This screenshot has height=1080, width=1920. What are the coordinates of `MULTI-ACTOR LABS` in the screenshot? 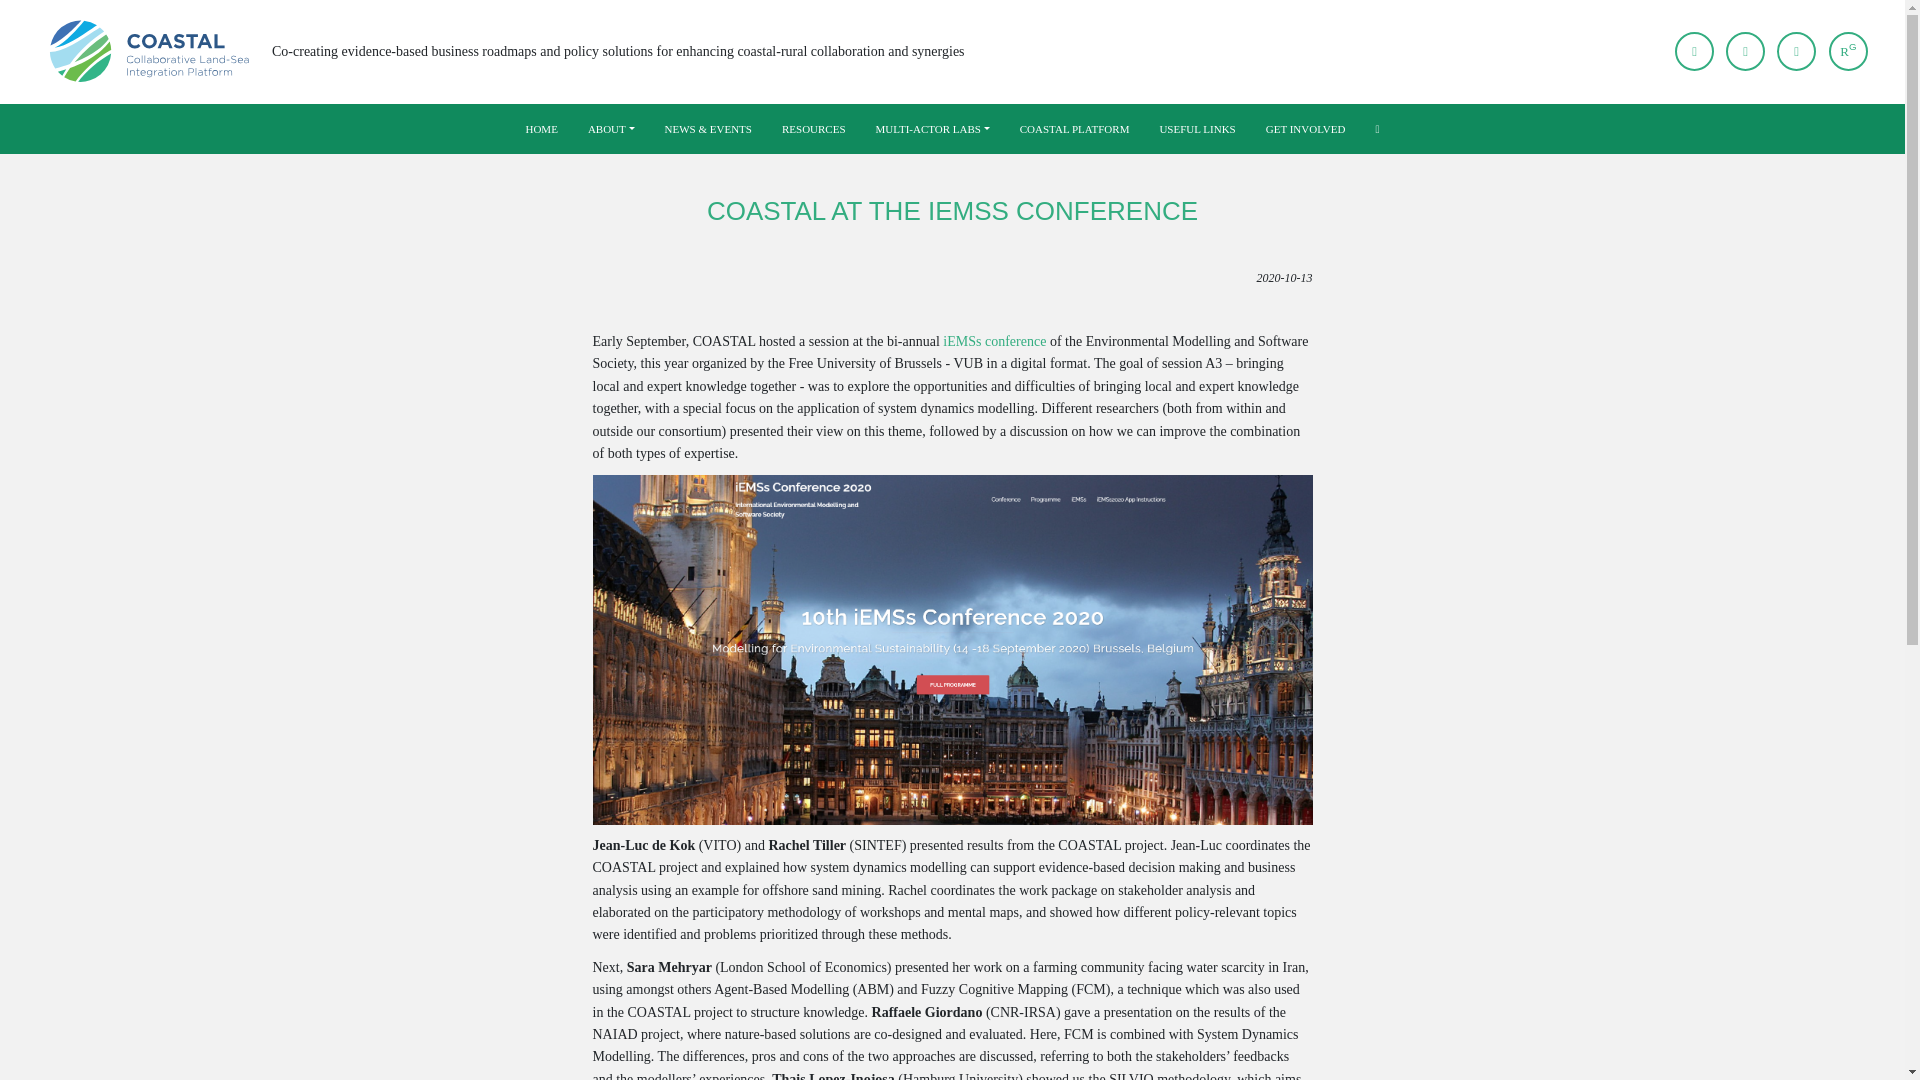 It's located at (932, 129).